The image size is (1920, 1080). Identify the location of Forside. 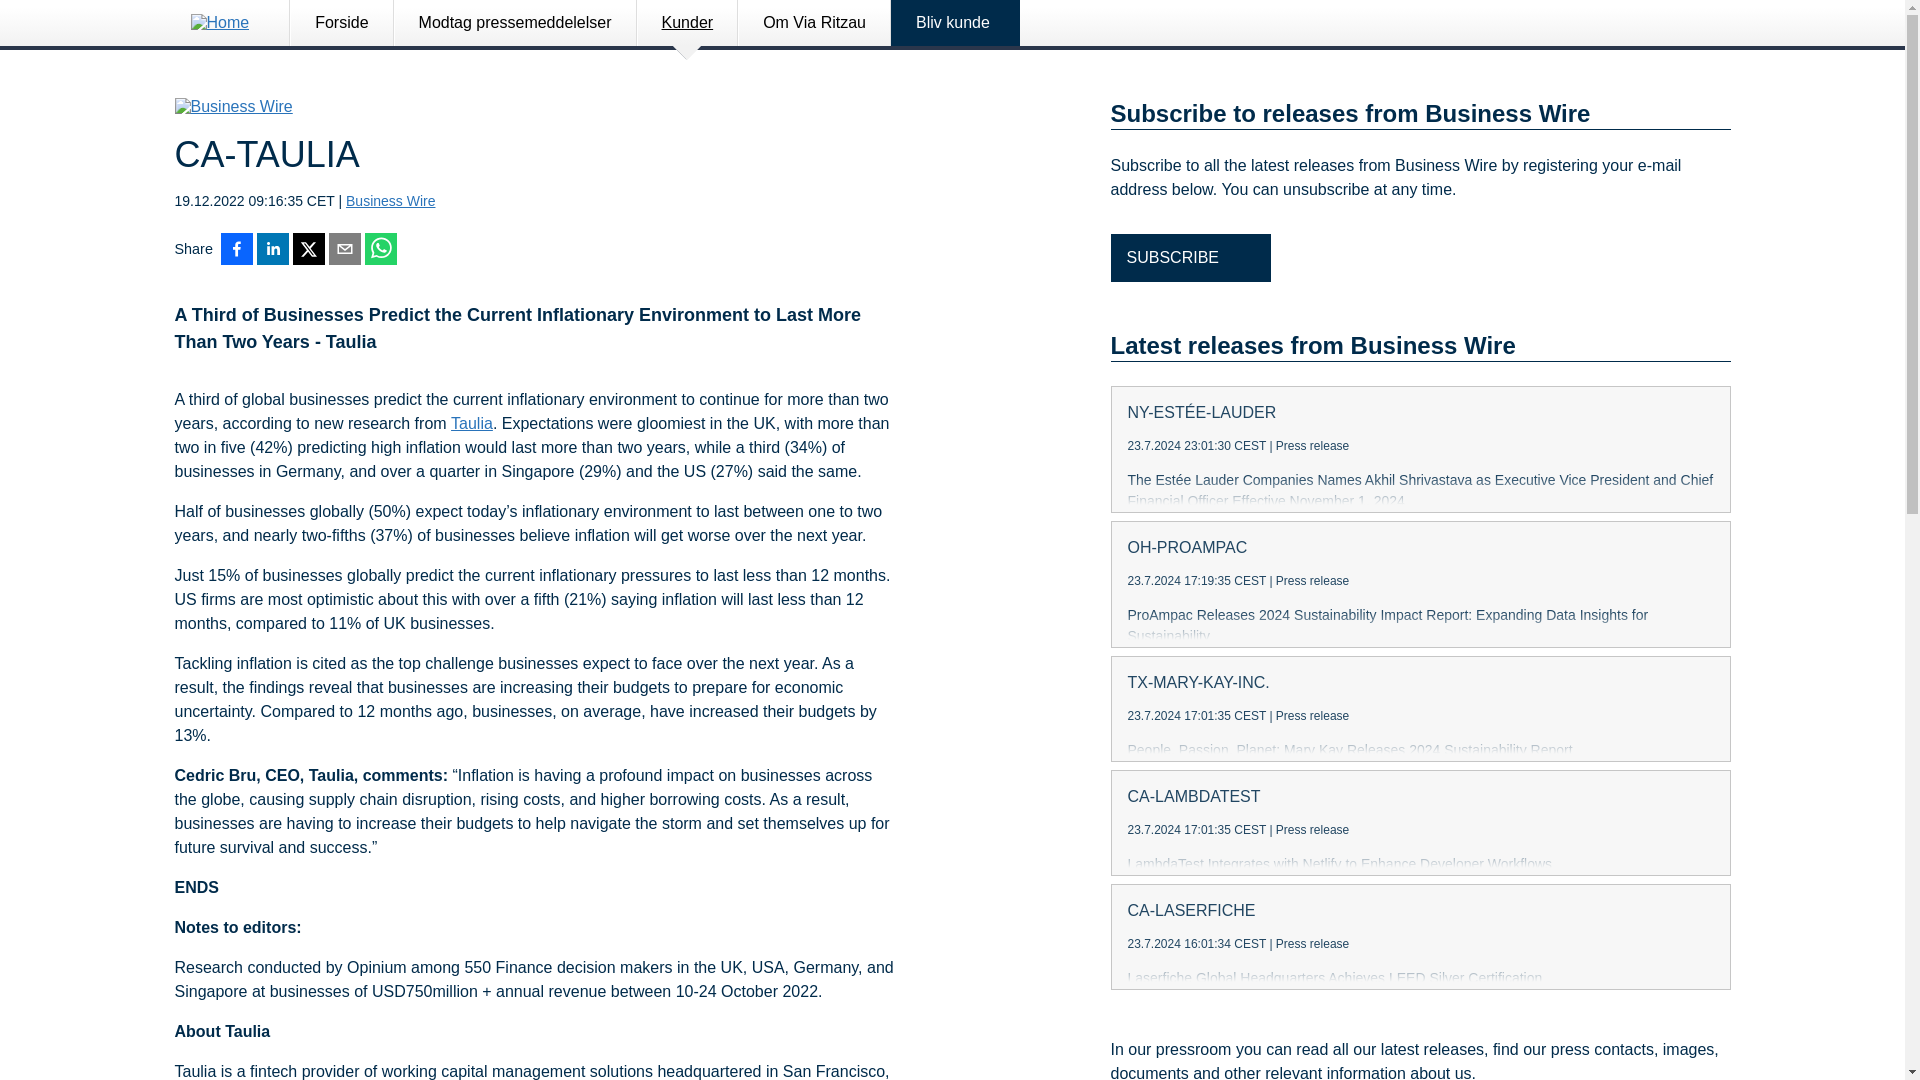
(341, 23).